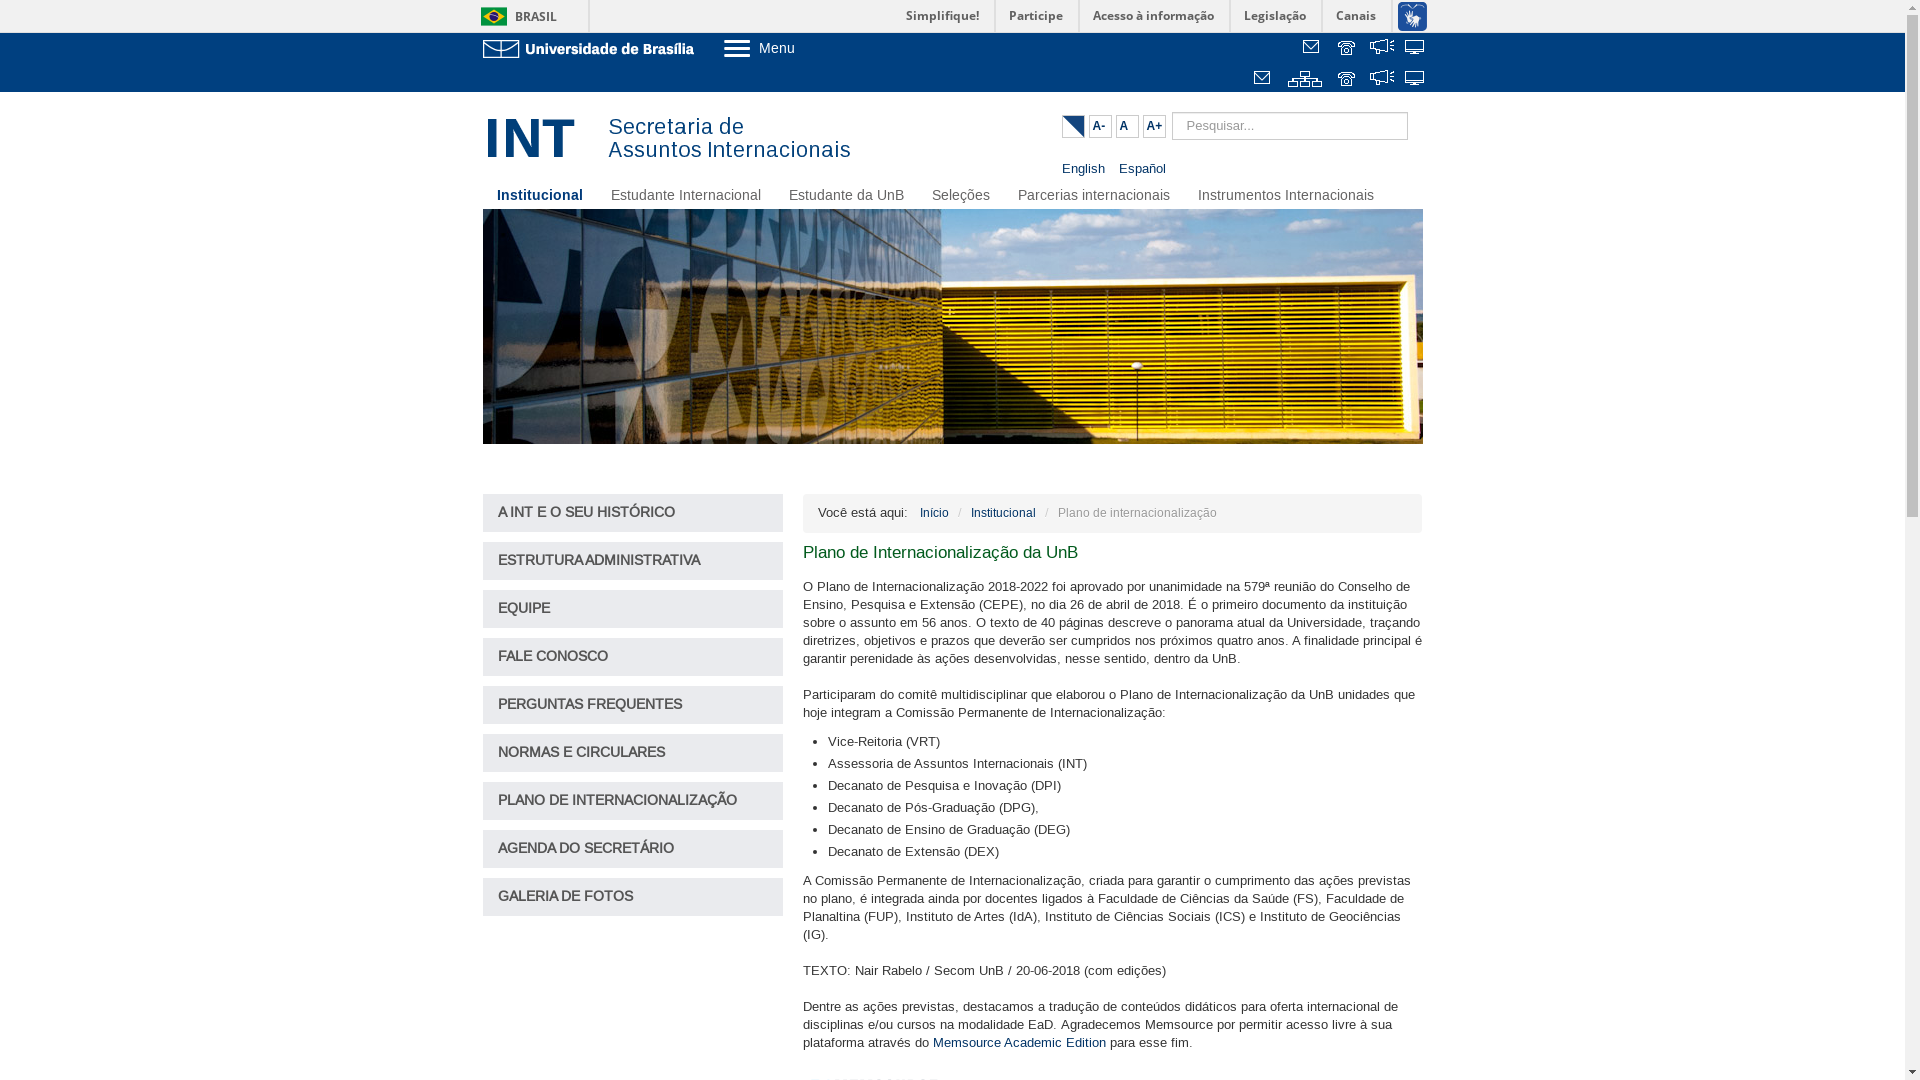  What do you see at coordinates (1306, 80) in the screenshot?
I see ` ` at bounding box center [1306, 80].